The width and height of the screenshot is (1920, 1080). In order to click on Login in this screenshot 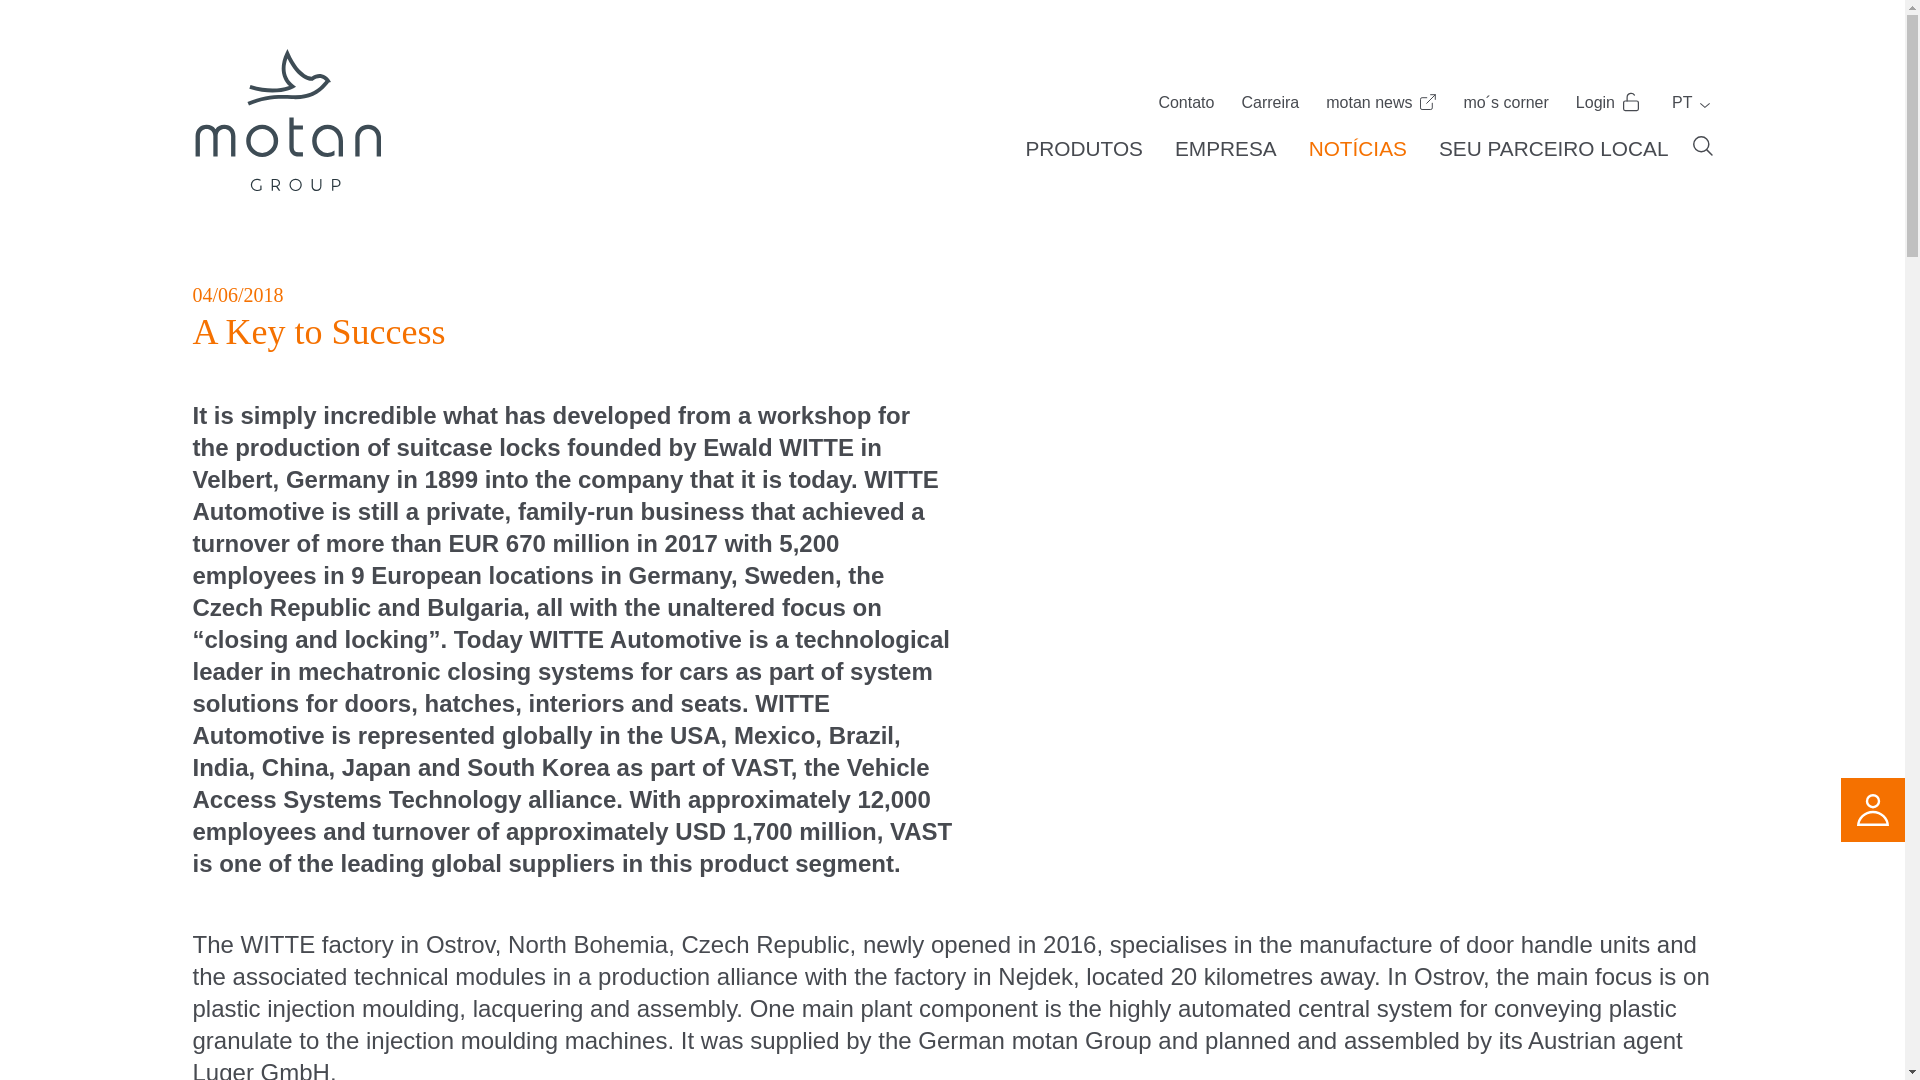, I will do `click(1606, 102)`.